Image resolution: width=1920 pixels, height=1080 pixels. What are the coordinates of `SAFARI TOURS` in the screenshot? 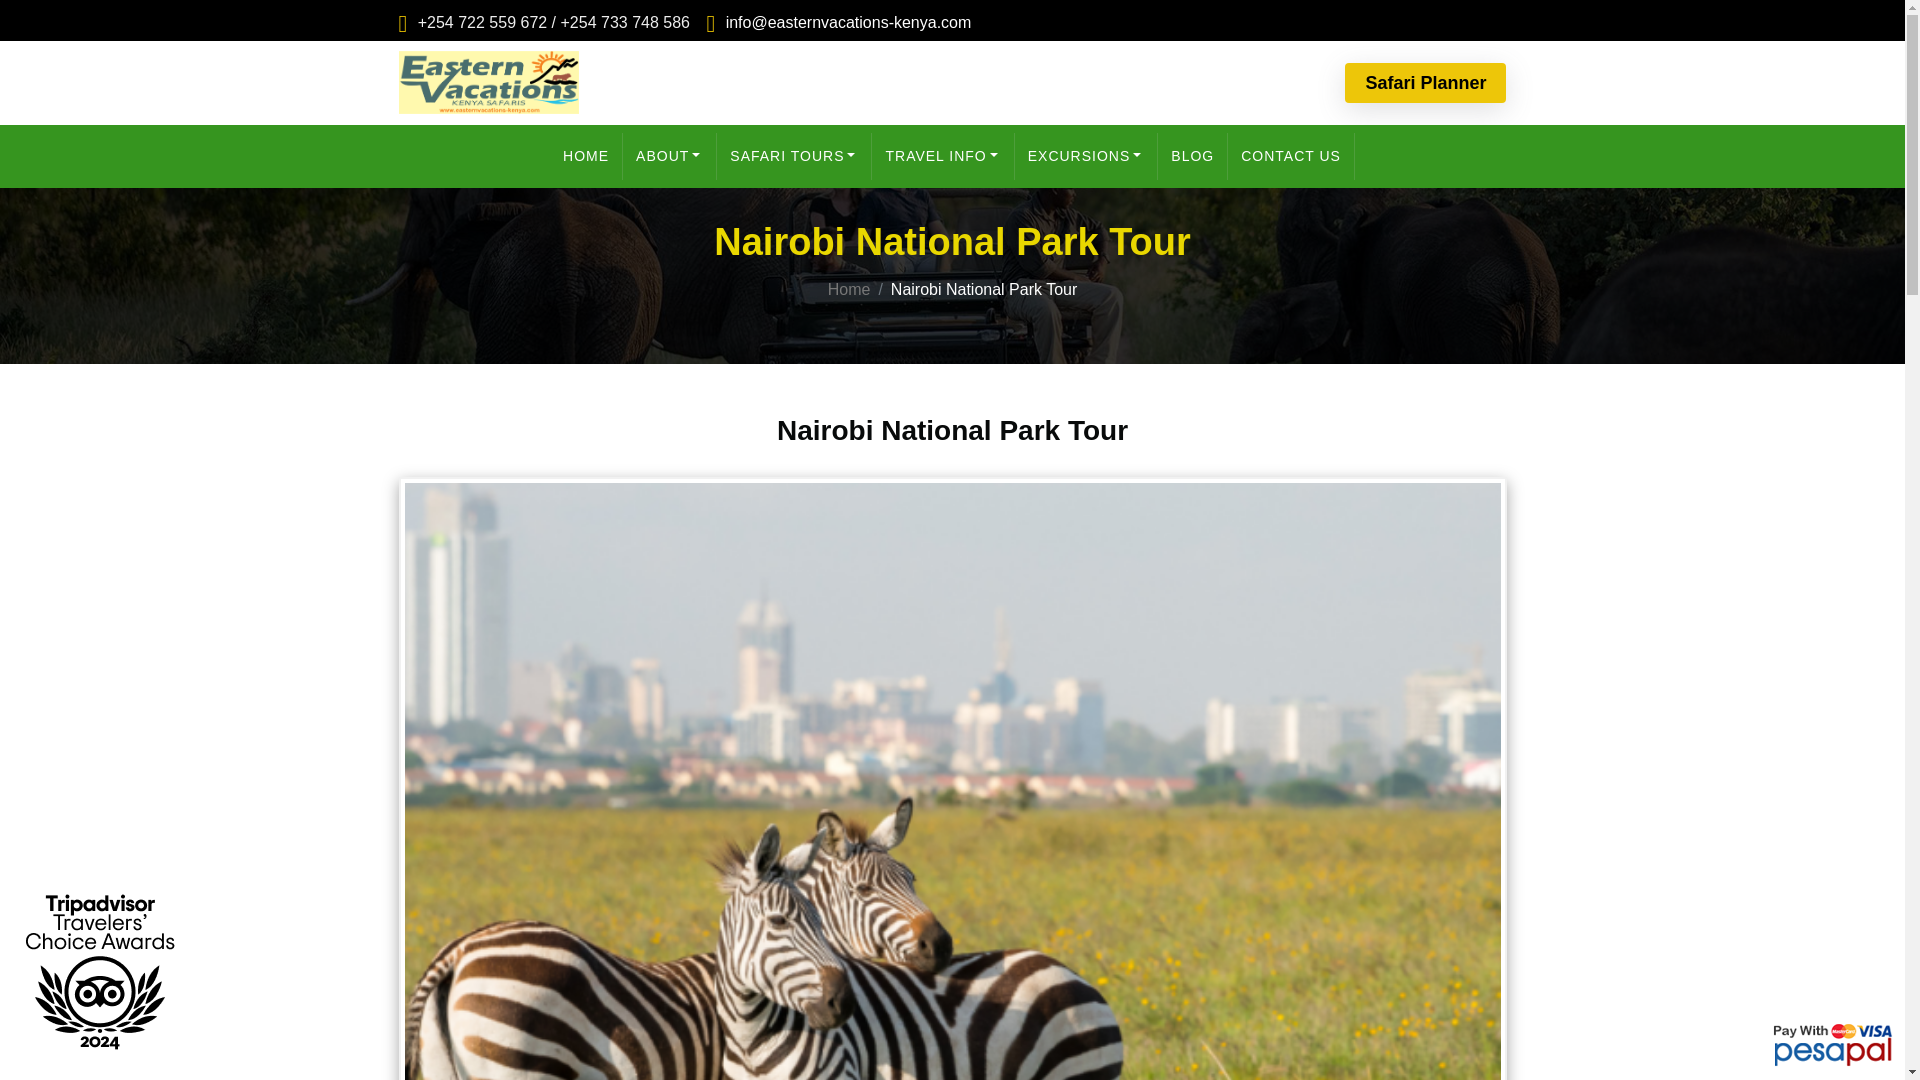 It's located at (794, 156).